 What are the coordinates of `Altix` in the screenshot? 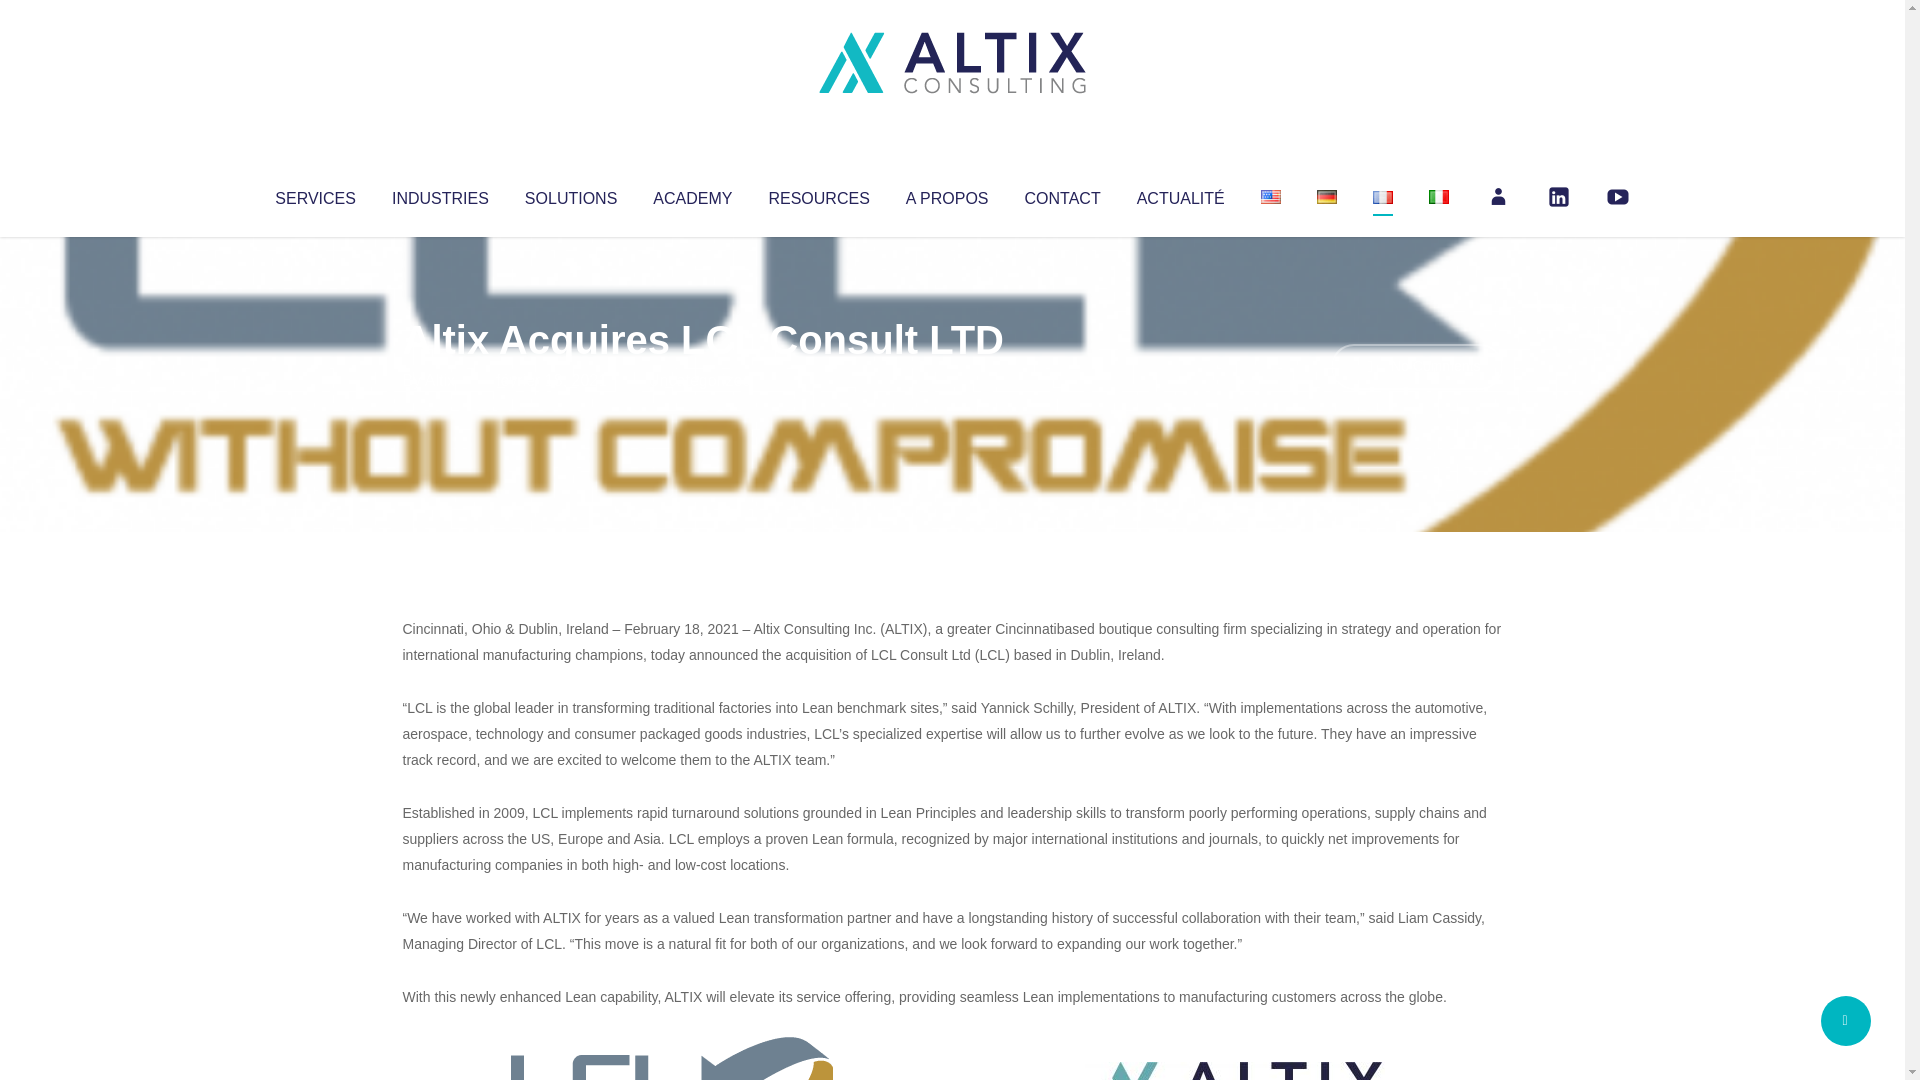 It's located at (440, 380).